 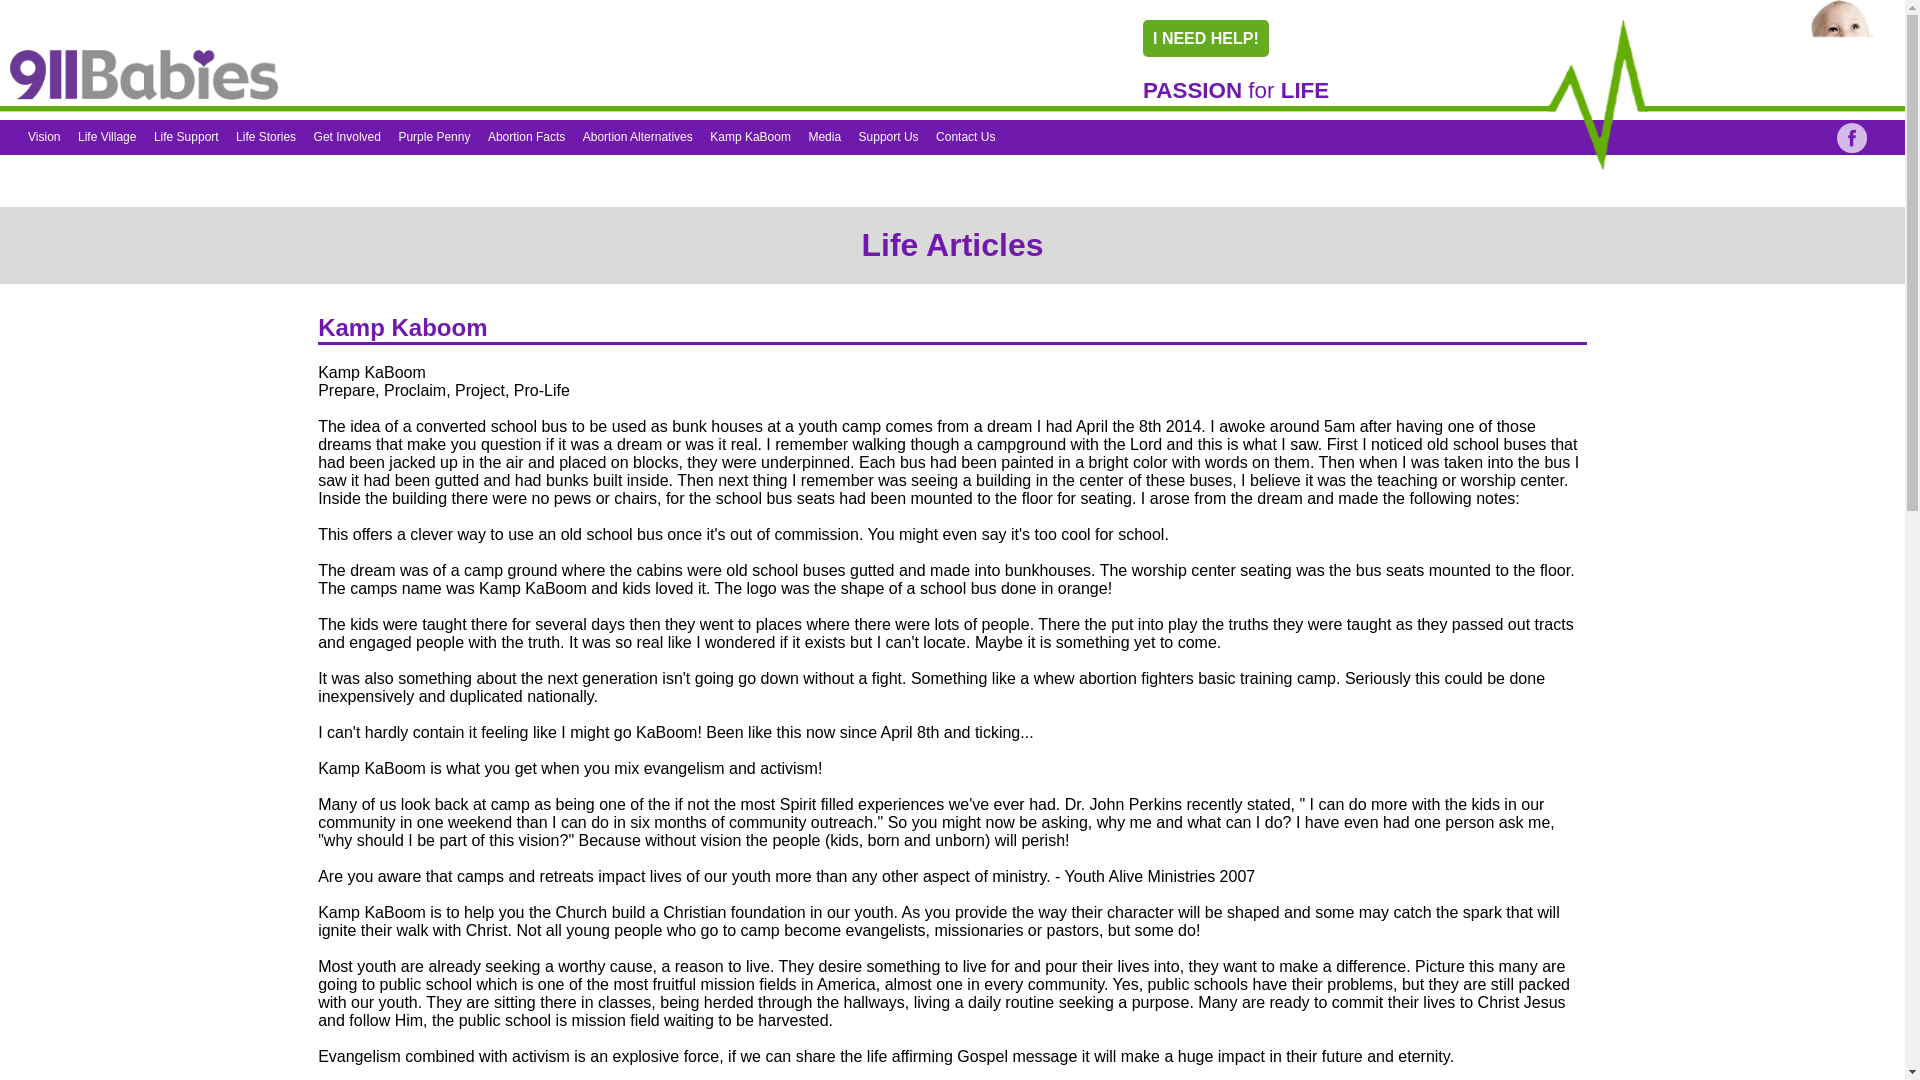 What do you see at coordinates (186, 136) in the screenshot?
I see `Life Support` at bounding box center [186, 136].